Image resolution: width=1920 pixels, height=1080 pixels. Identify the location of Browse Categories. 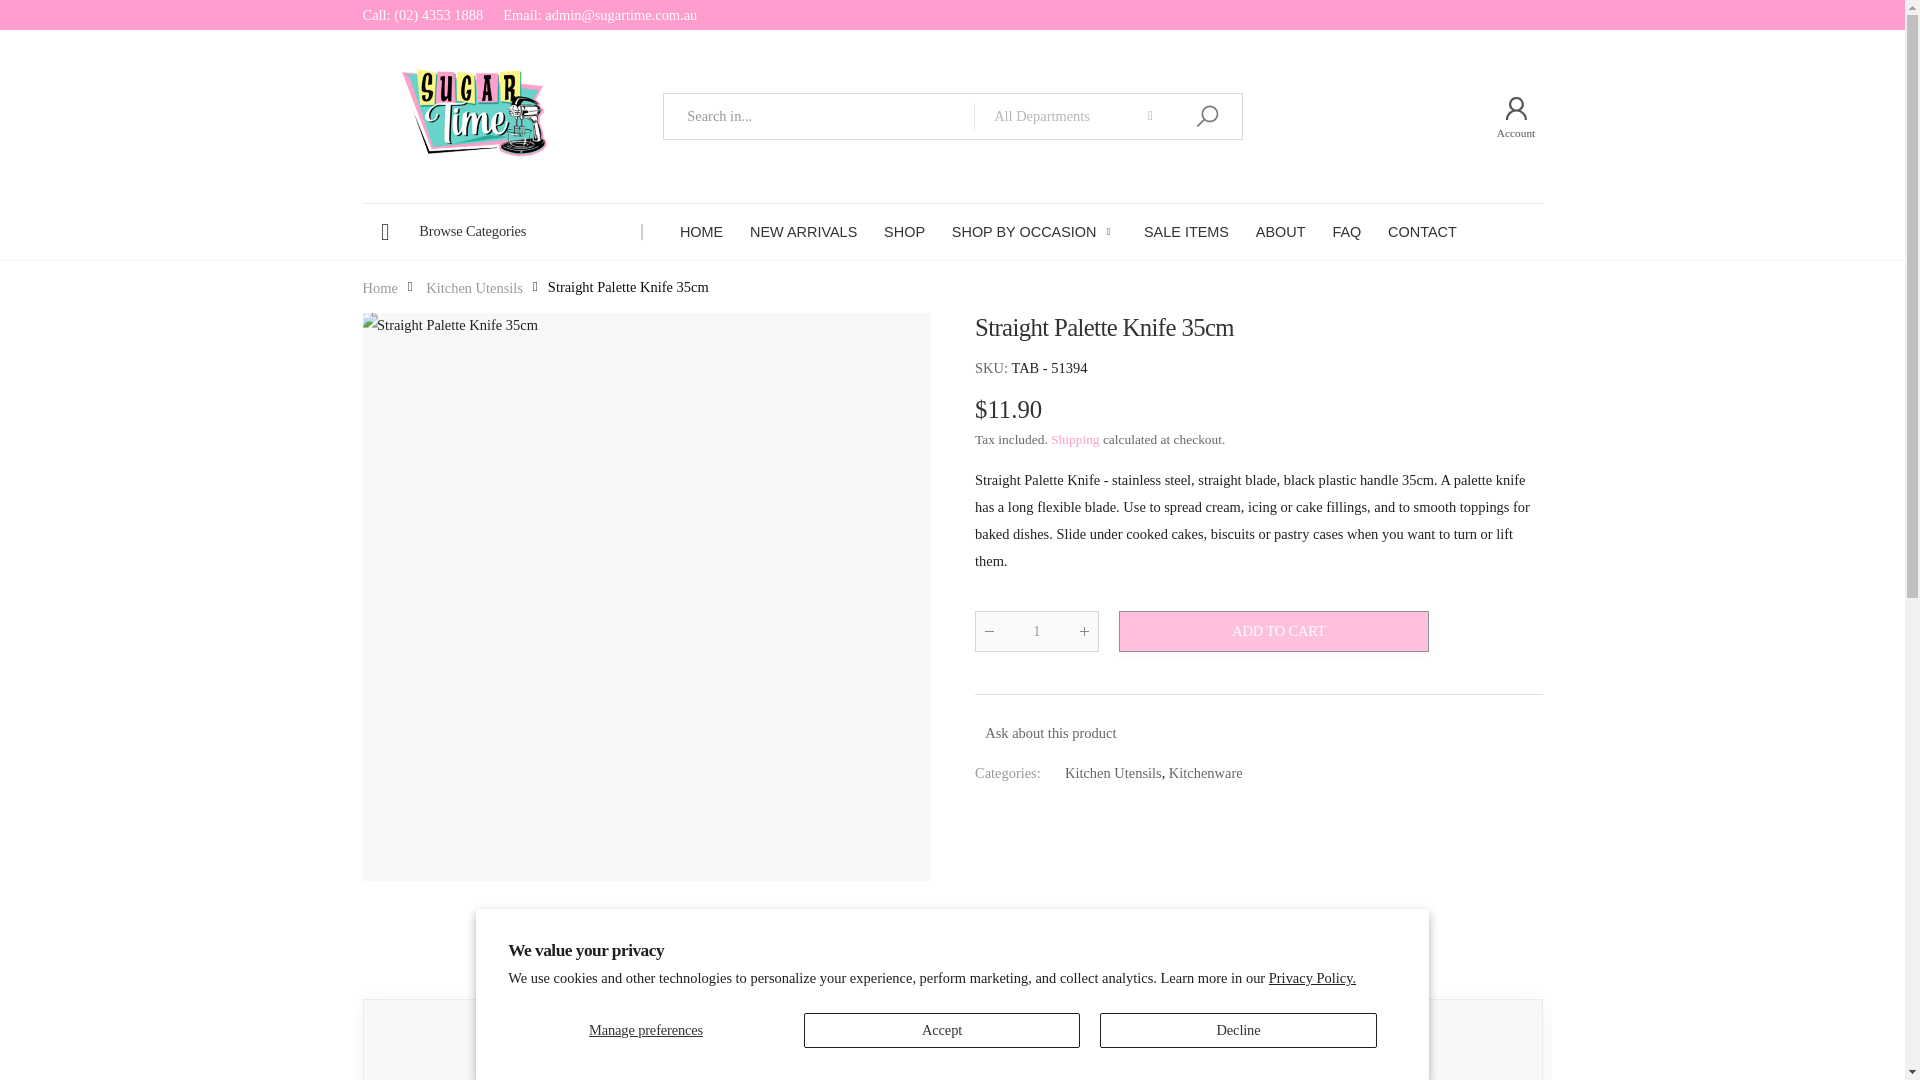
(502, 232).